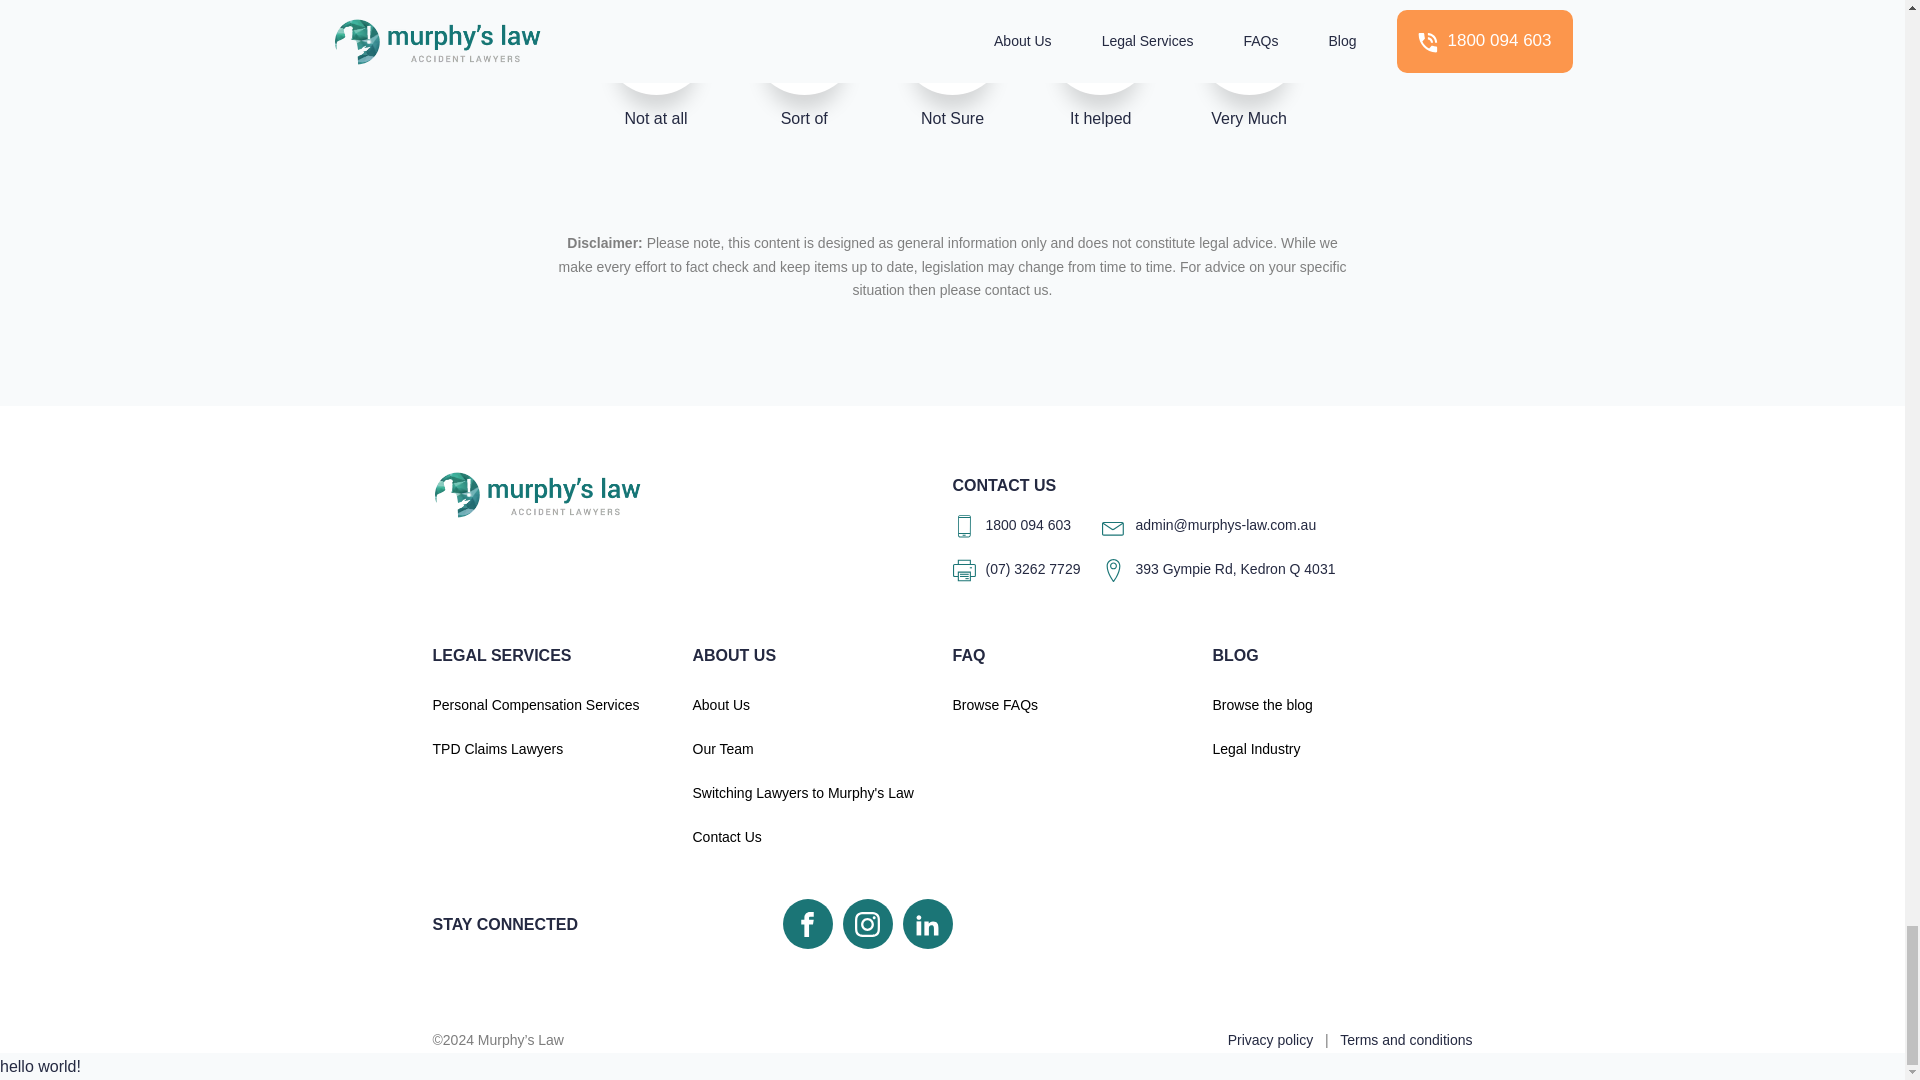 The image size is (1920, 1080). Describe the element at coordinates (1012, 526) in the screenshot. I see `1800 094 603` at that location.